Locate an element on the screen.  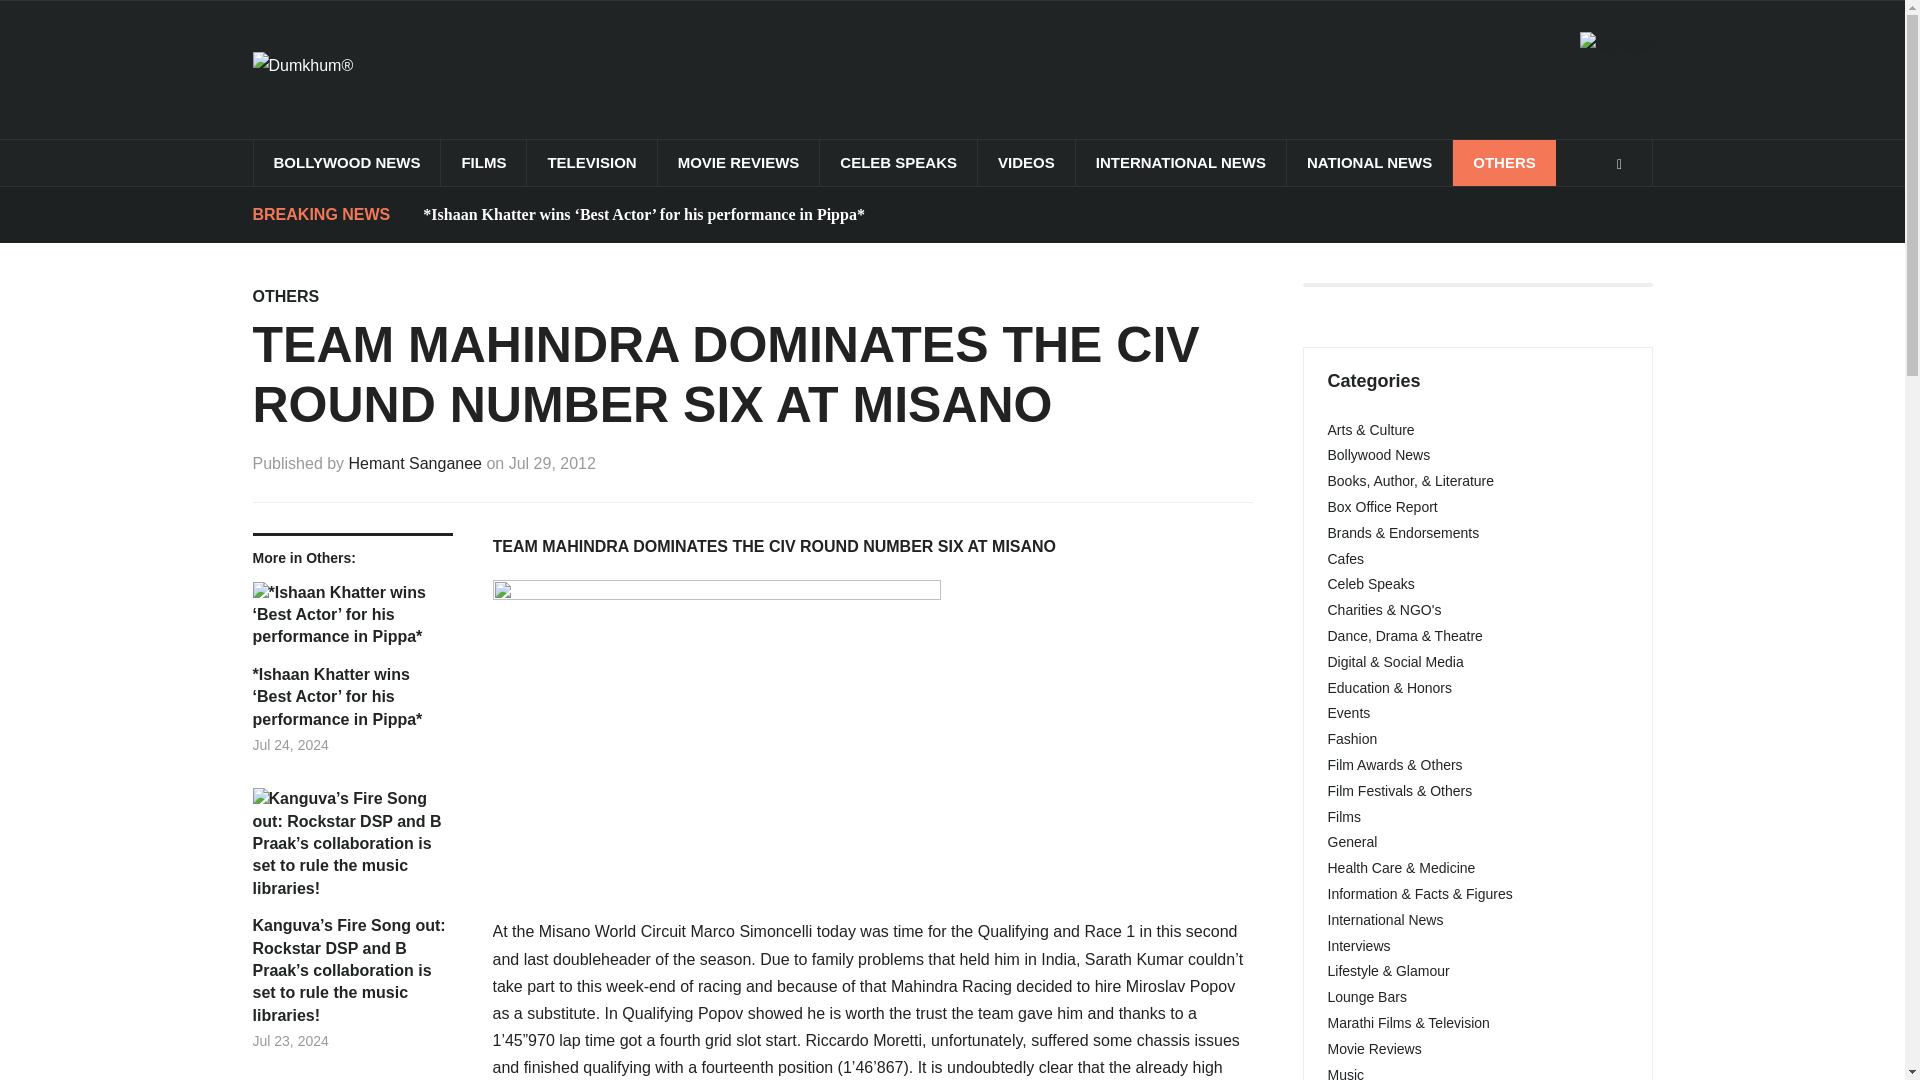
Search is located at coordinates (1619, 164).